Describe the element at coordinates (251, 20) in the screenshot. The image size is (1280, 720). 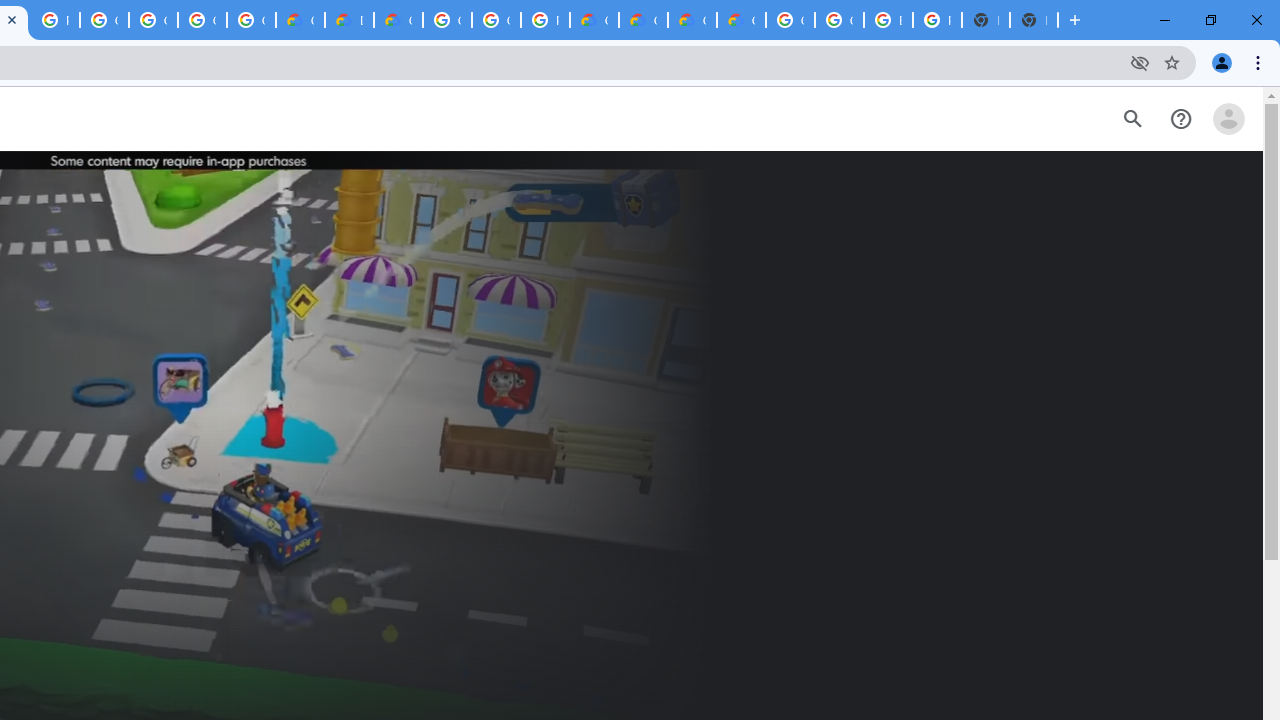
I see `Google Workspace - Specific Terms` at that location.